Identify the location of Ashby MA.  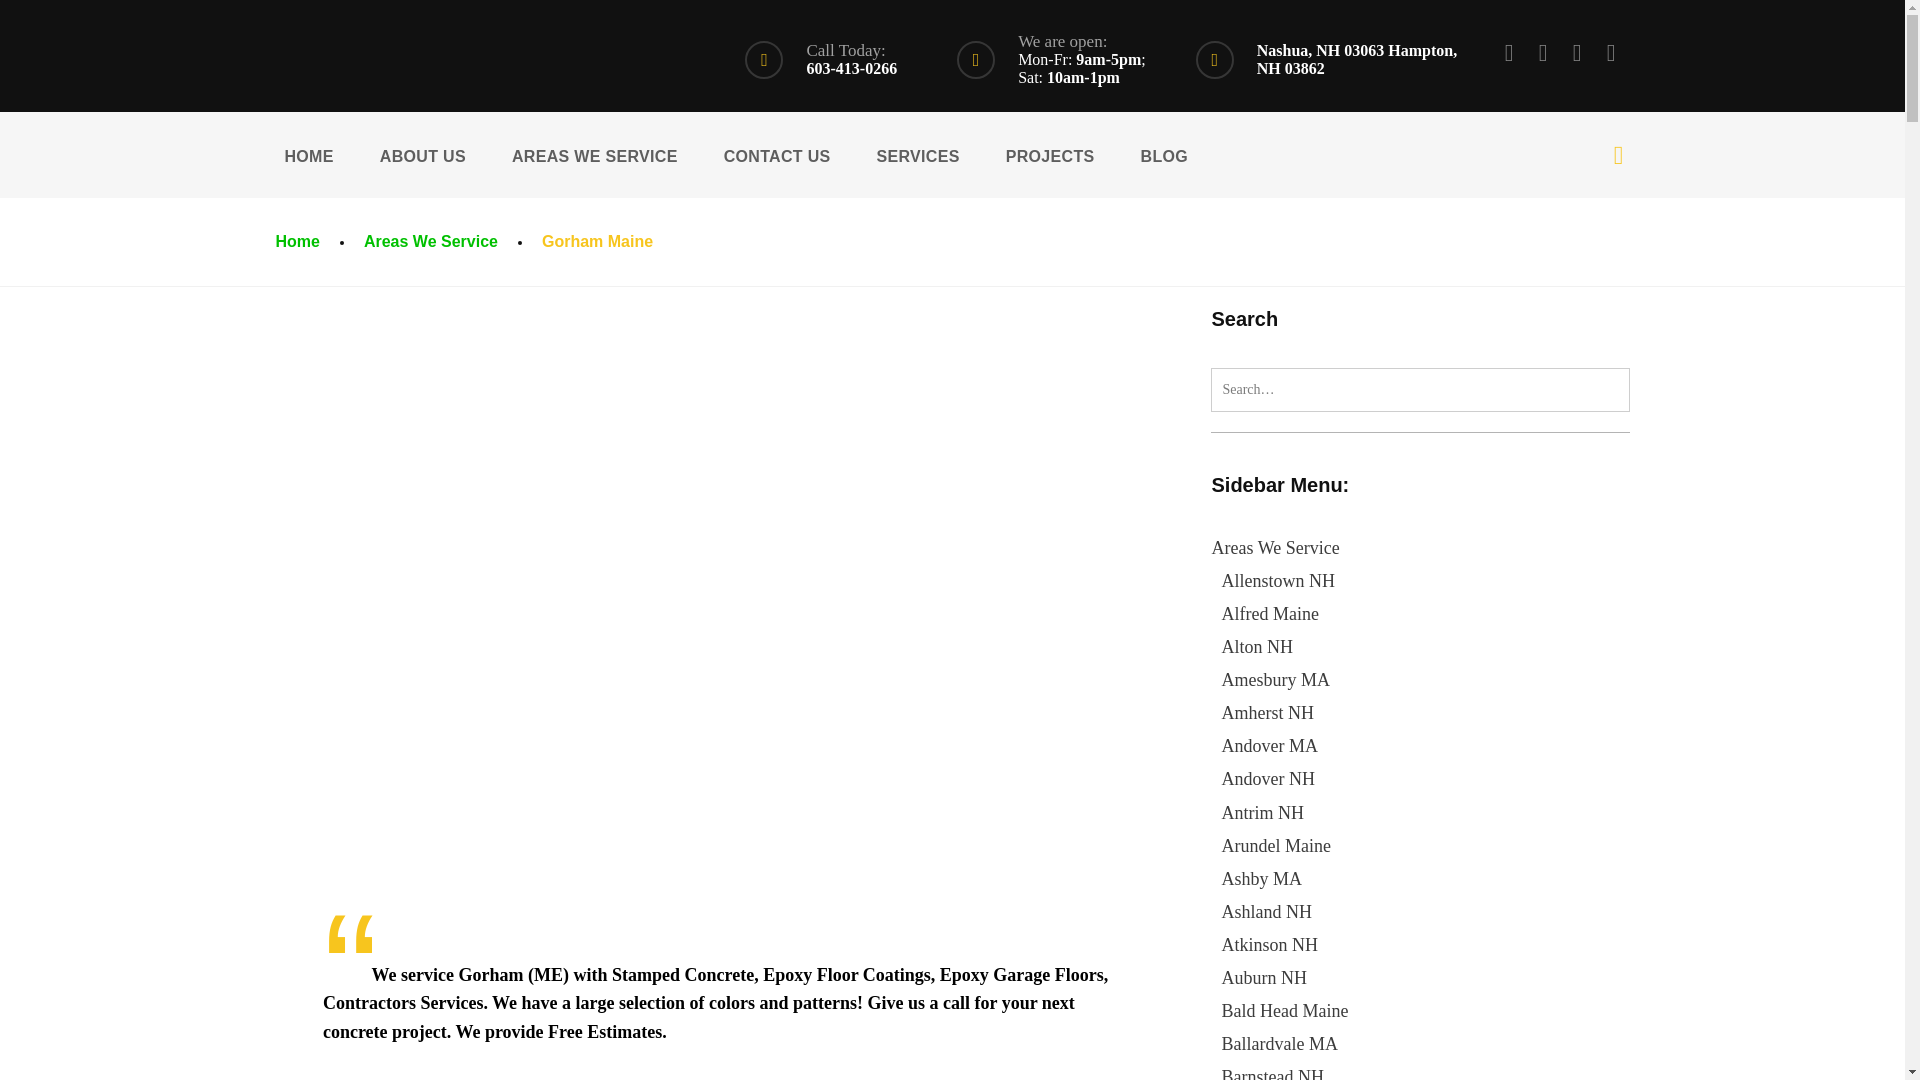
(1261, 878).